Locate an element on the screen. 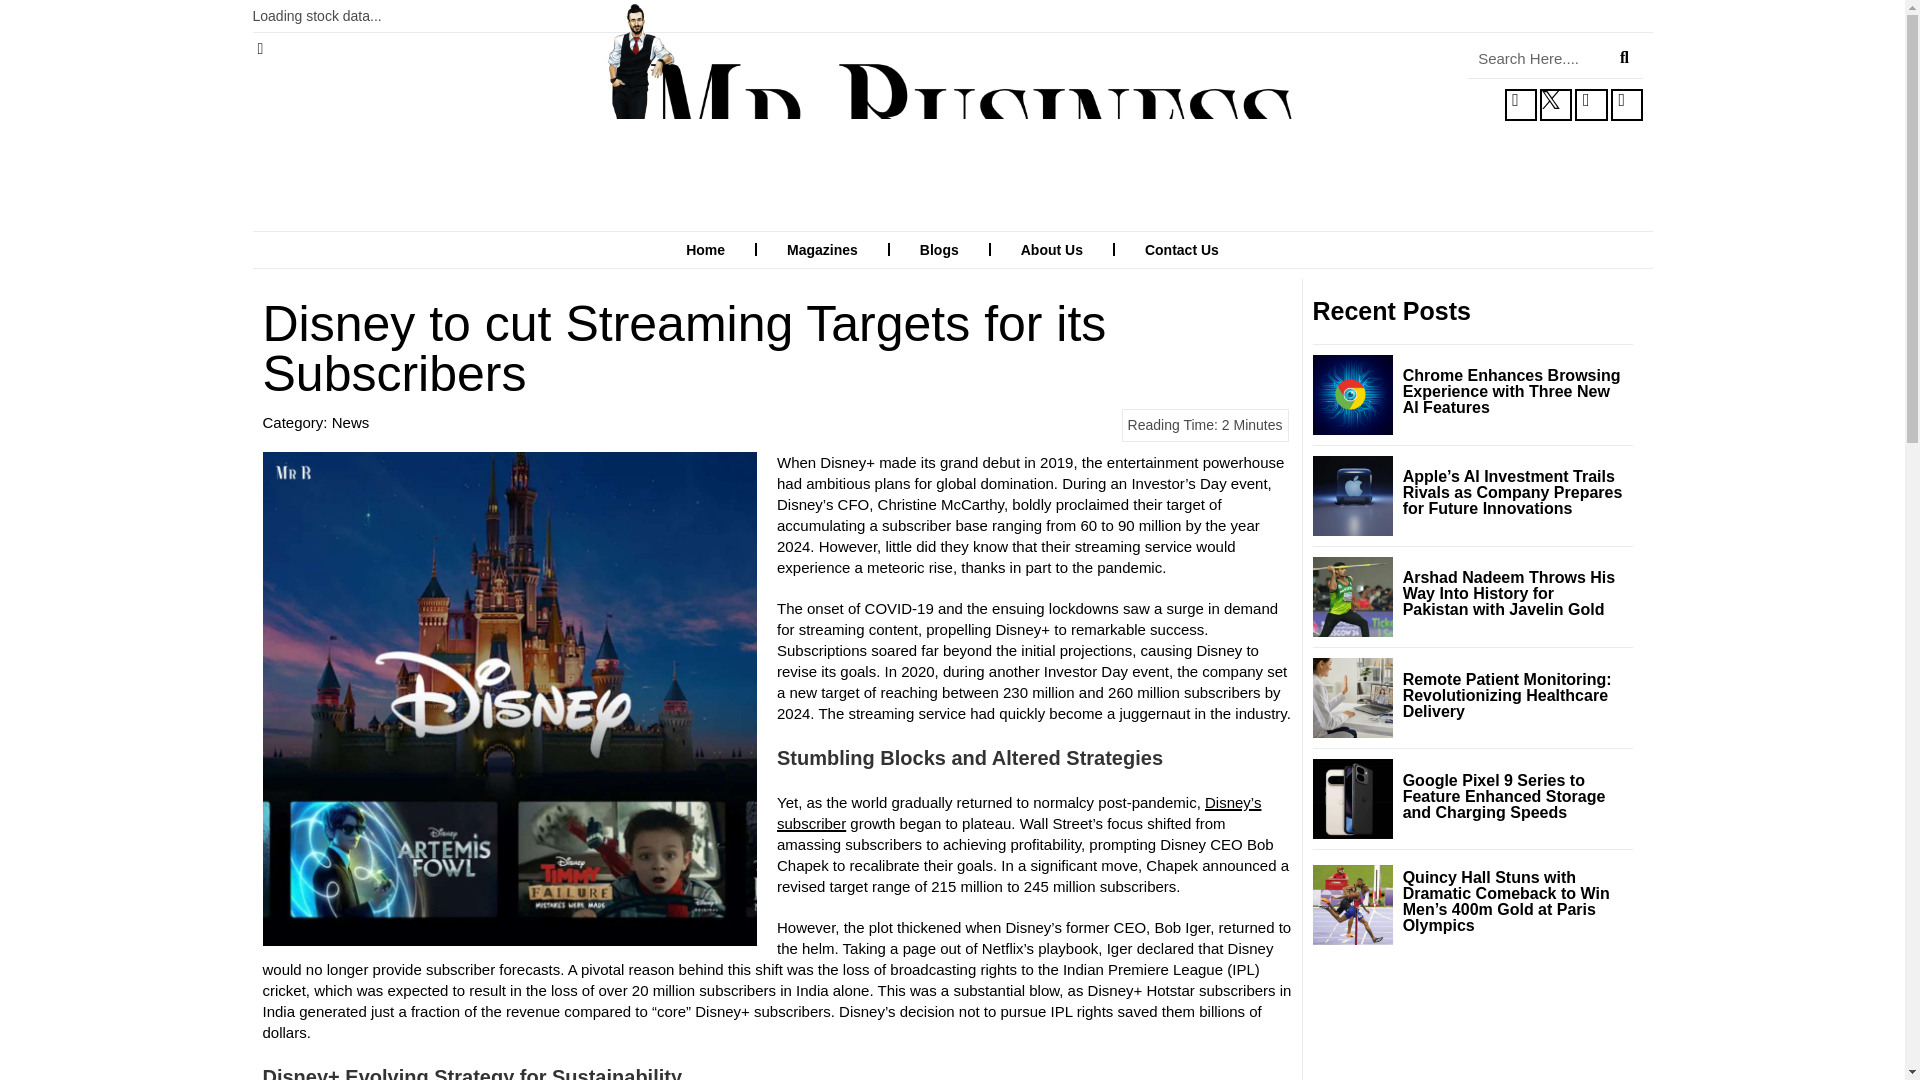 The width and height of the screenshot is (1920, 1080). Blogs is located at coordinates (940, 250).